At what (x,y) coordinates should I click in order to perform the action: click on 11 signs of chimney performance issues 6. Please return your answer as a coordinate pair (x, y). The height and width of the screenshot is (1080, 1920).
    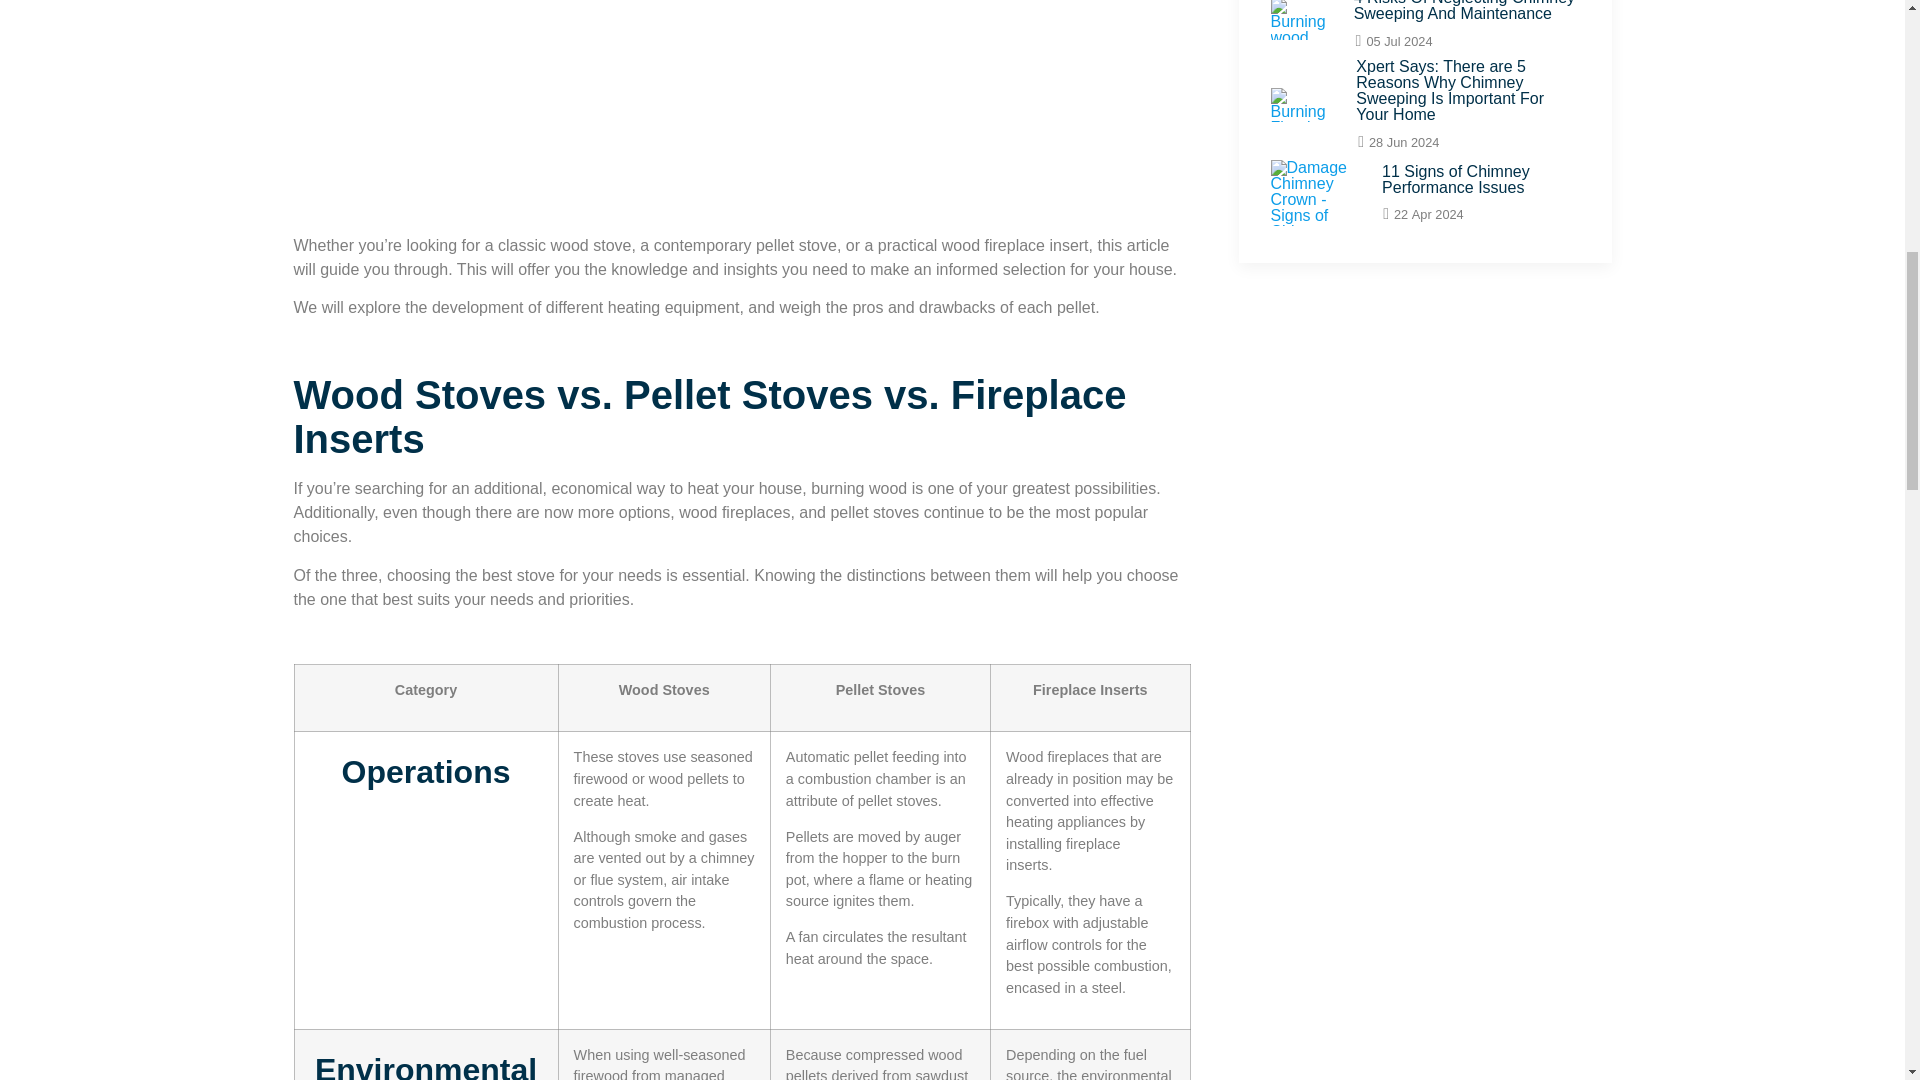
    Looking at the image, I should click on (1315, 192).